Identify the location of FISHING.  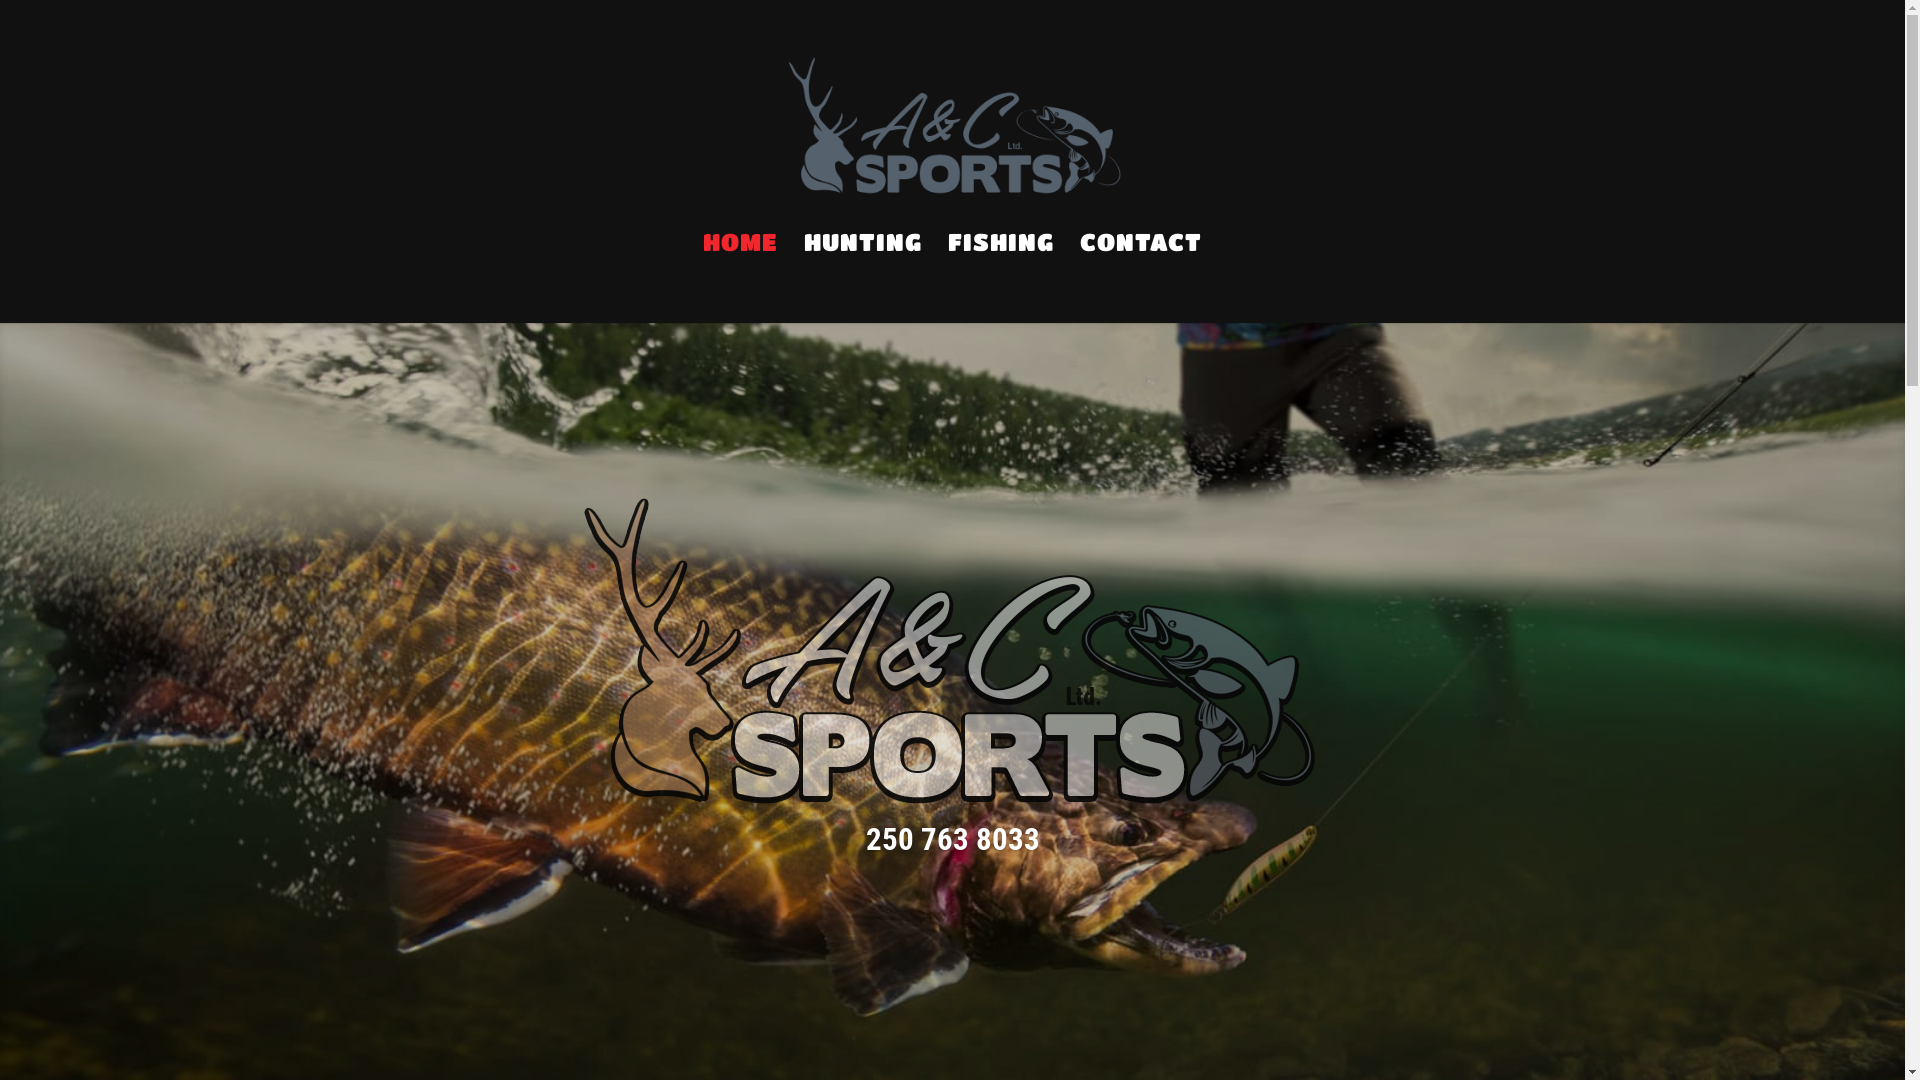
(1001, 256).